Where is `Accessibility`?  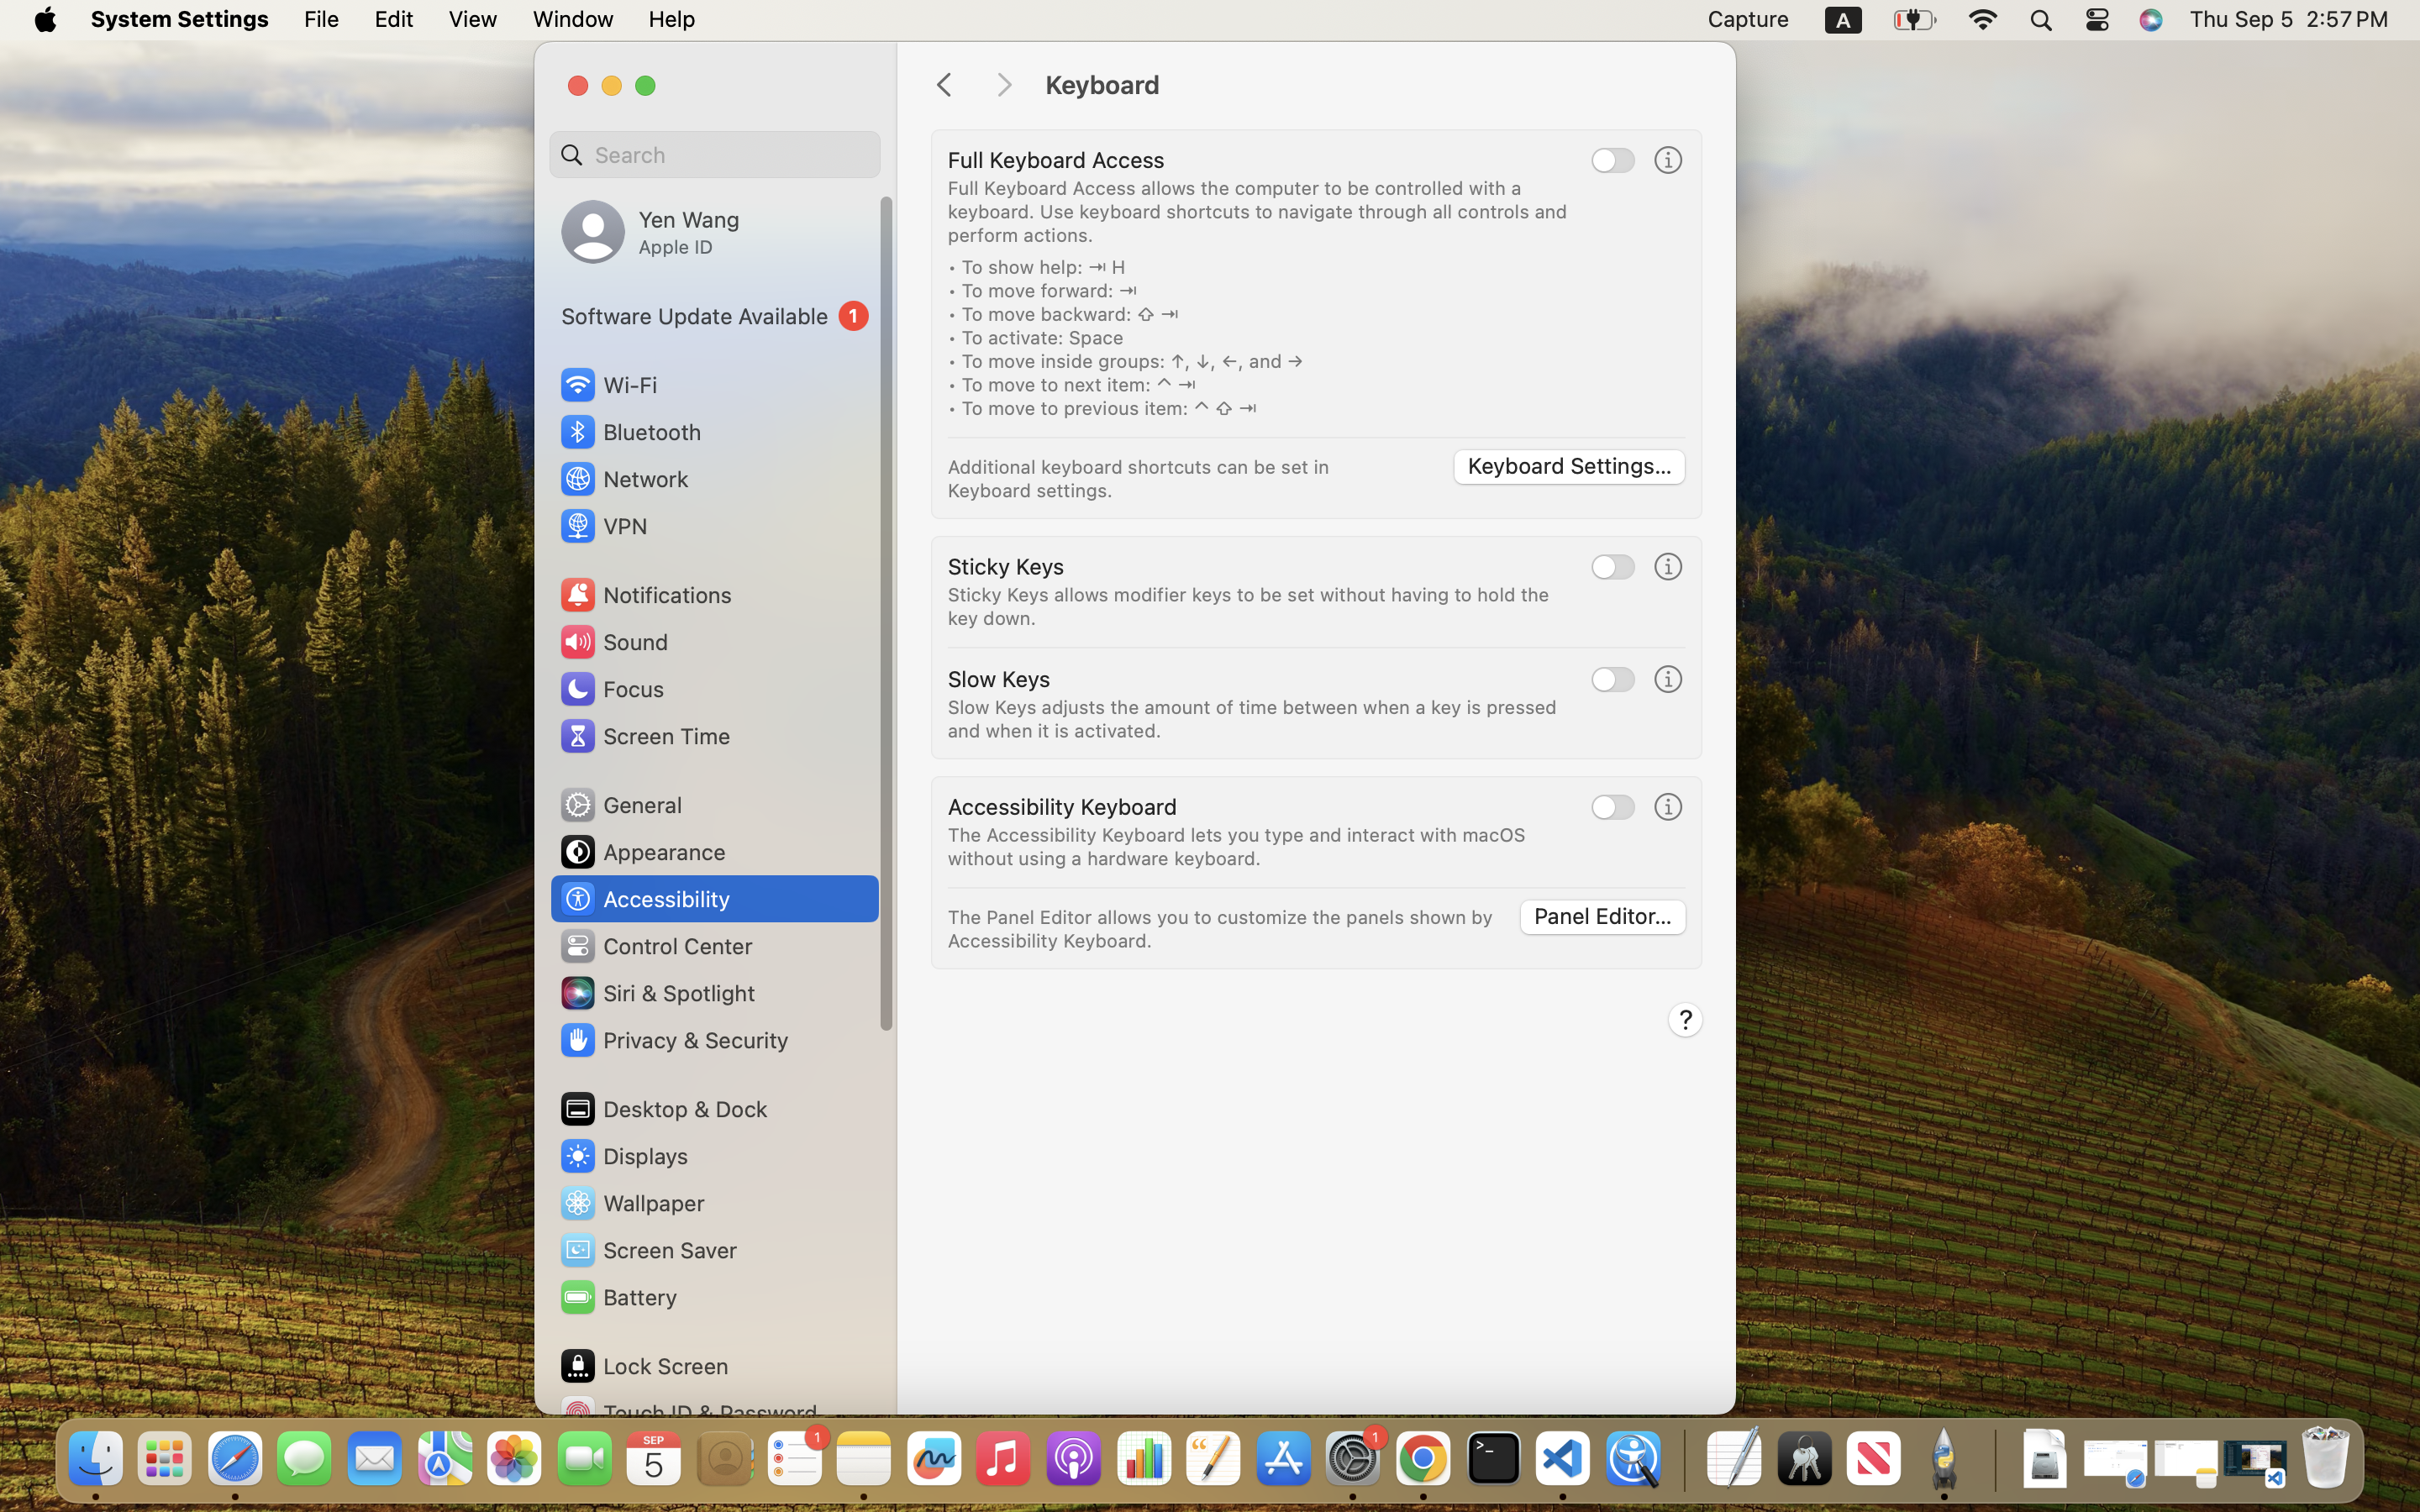
Accessibility is located at coordinates (644, 899).